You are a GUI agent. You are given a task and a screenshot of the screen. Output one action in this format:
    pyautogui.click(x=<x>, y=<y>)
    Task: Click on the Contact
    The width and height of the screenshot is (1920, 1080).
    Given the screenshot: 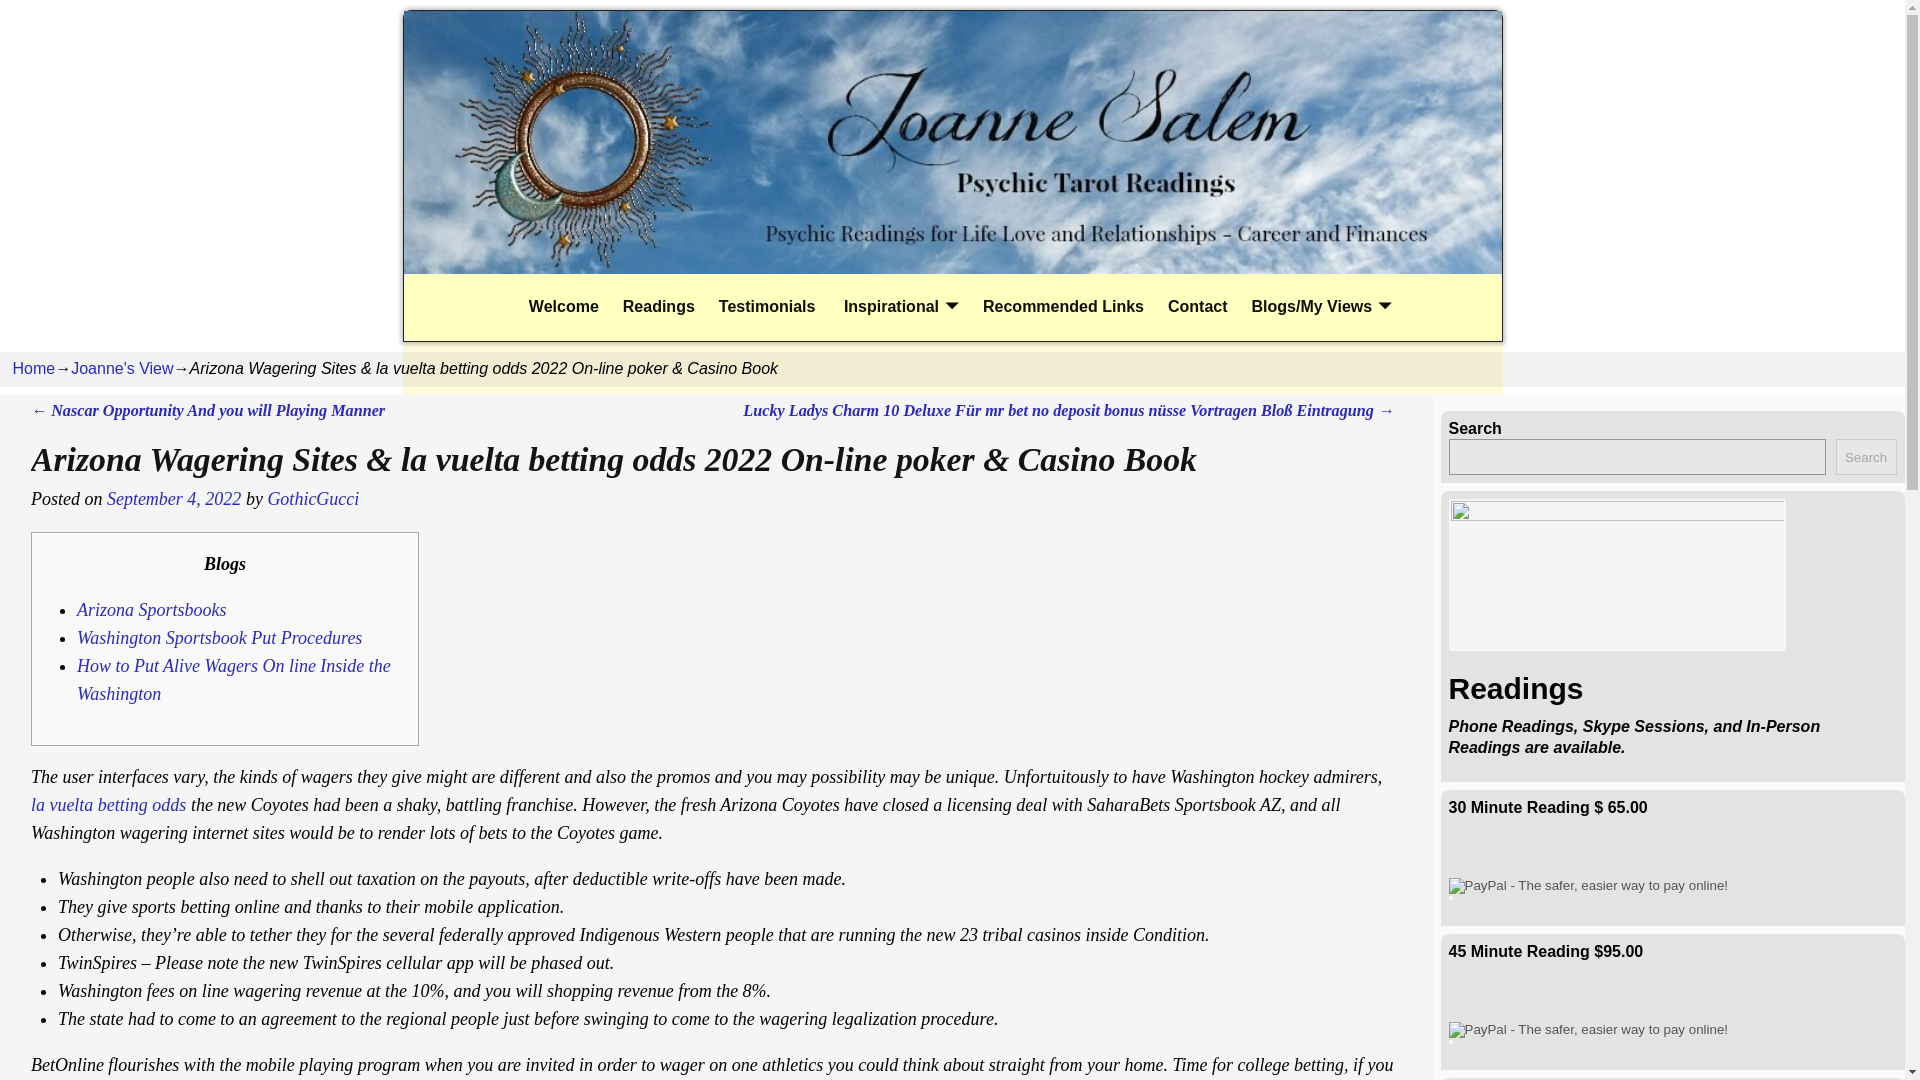 What is the action you would take?
    pyautogui.click(x=1198, y=308)
    